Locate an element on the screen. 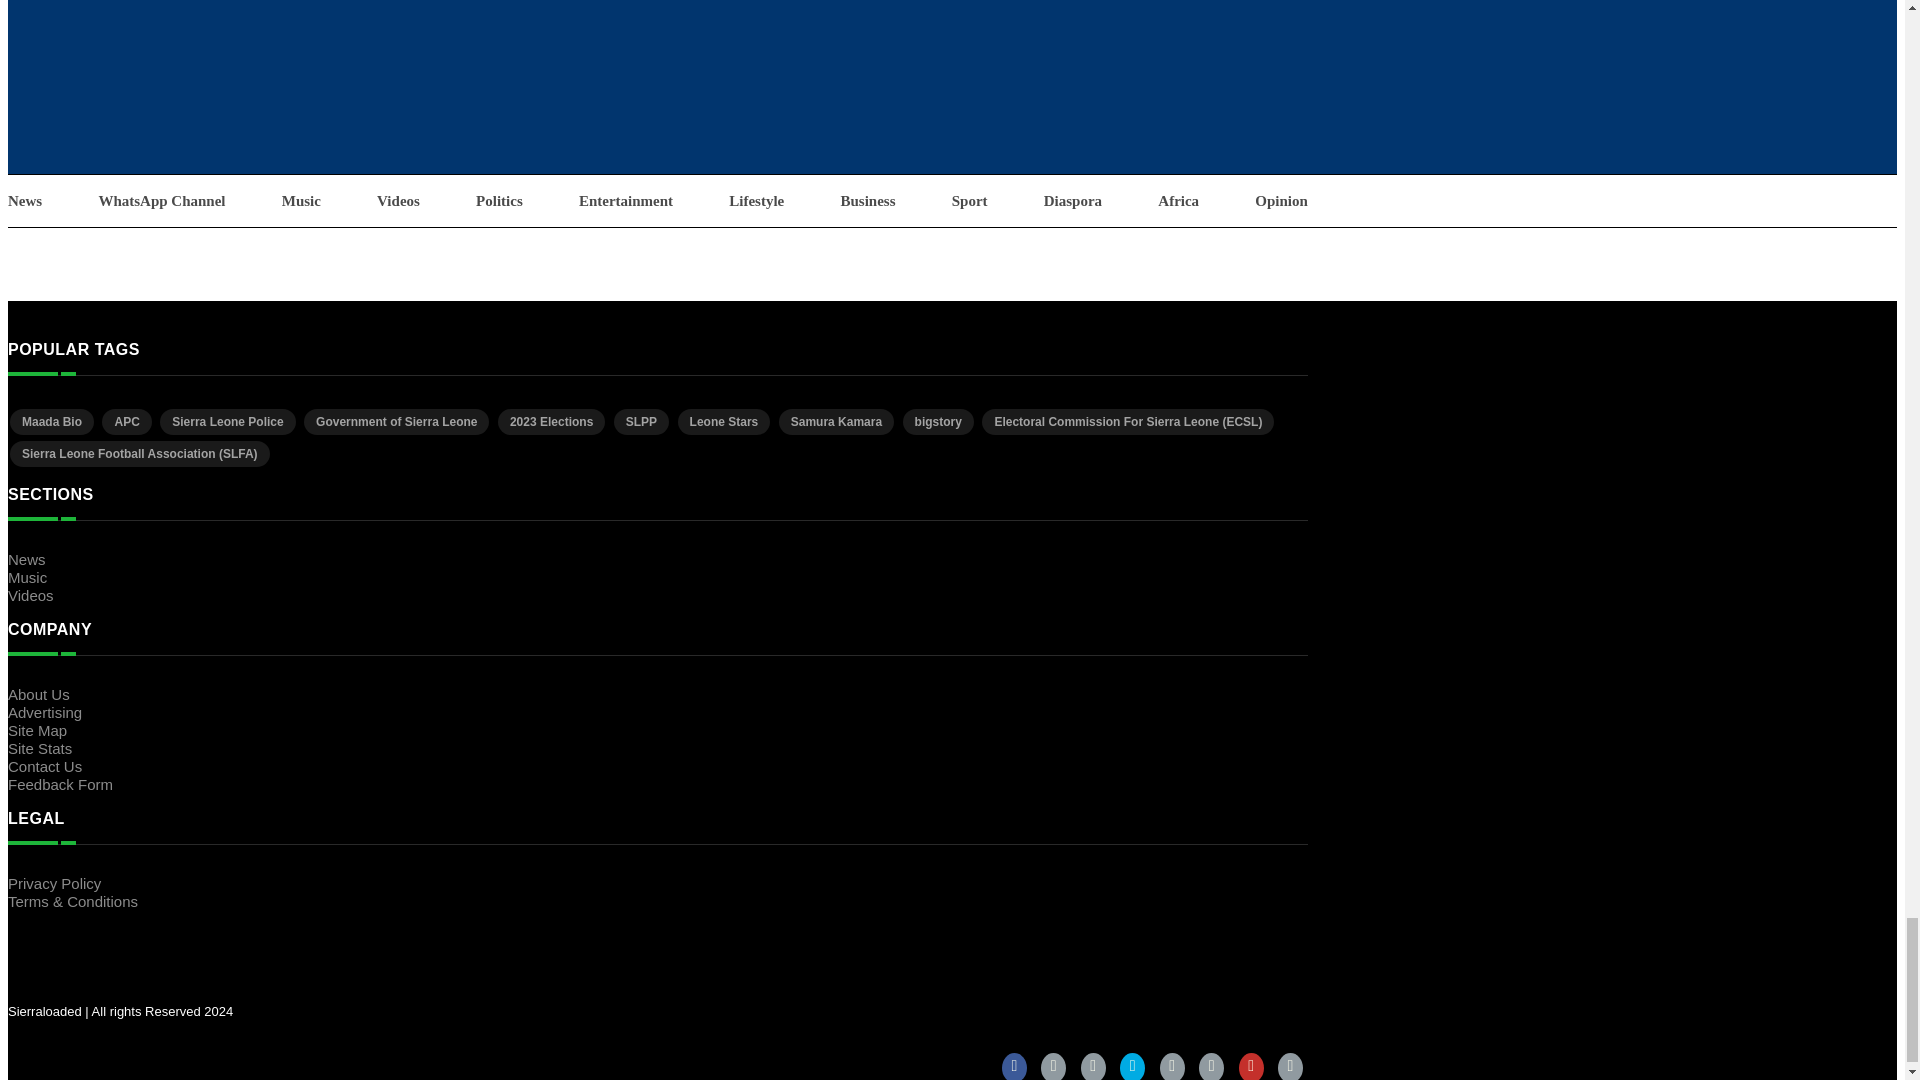 This screenshot has height=1080, width=1920. Maada Bio is located at coordinates (52, 422).